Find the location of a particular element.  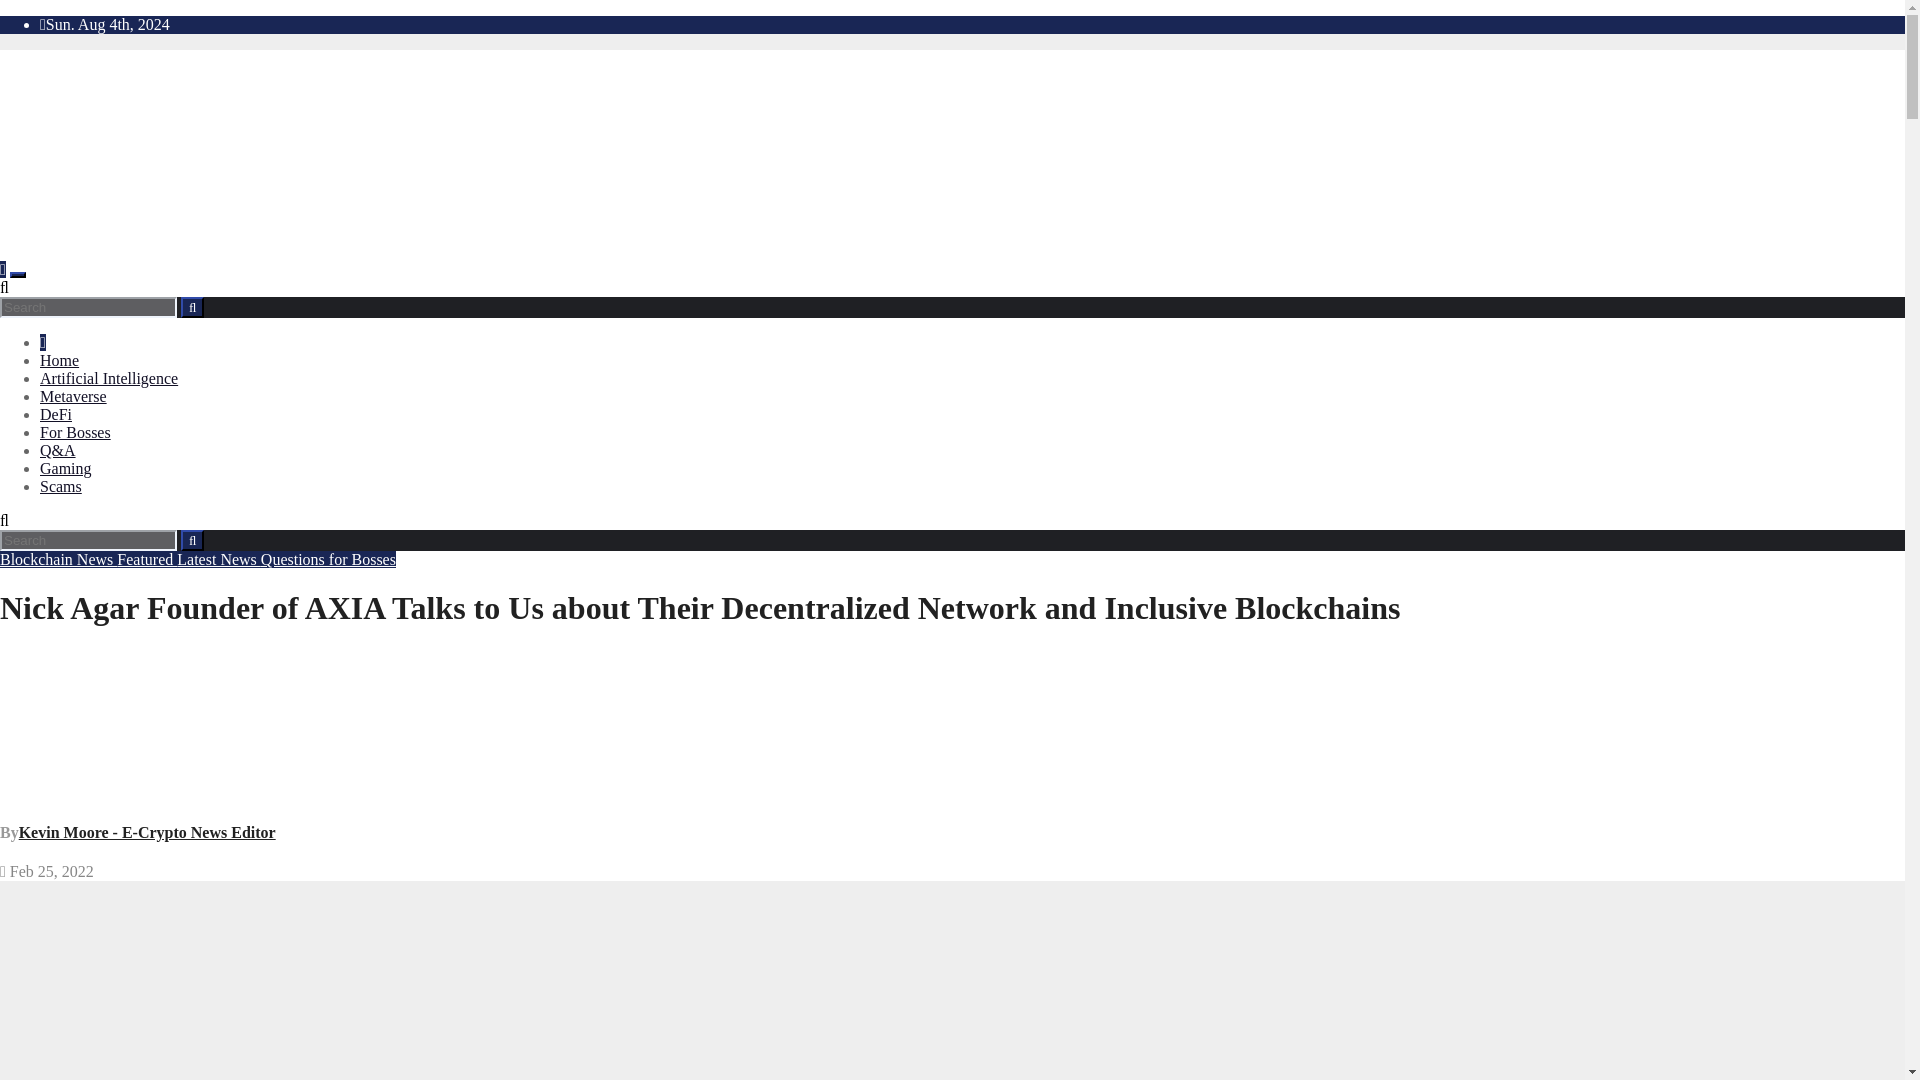

Artificial Intelligence is located at coordinates (109, 378).